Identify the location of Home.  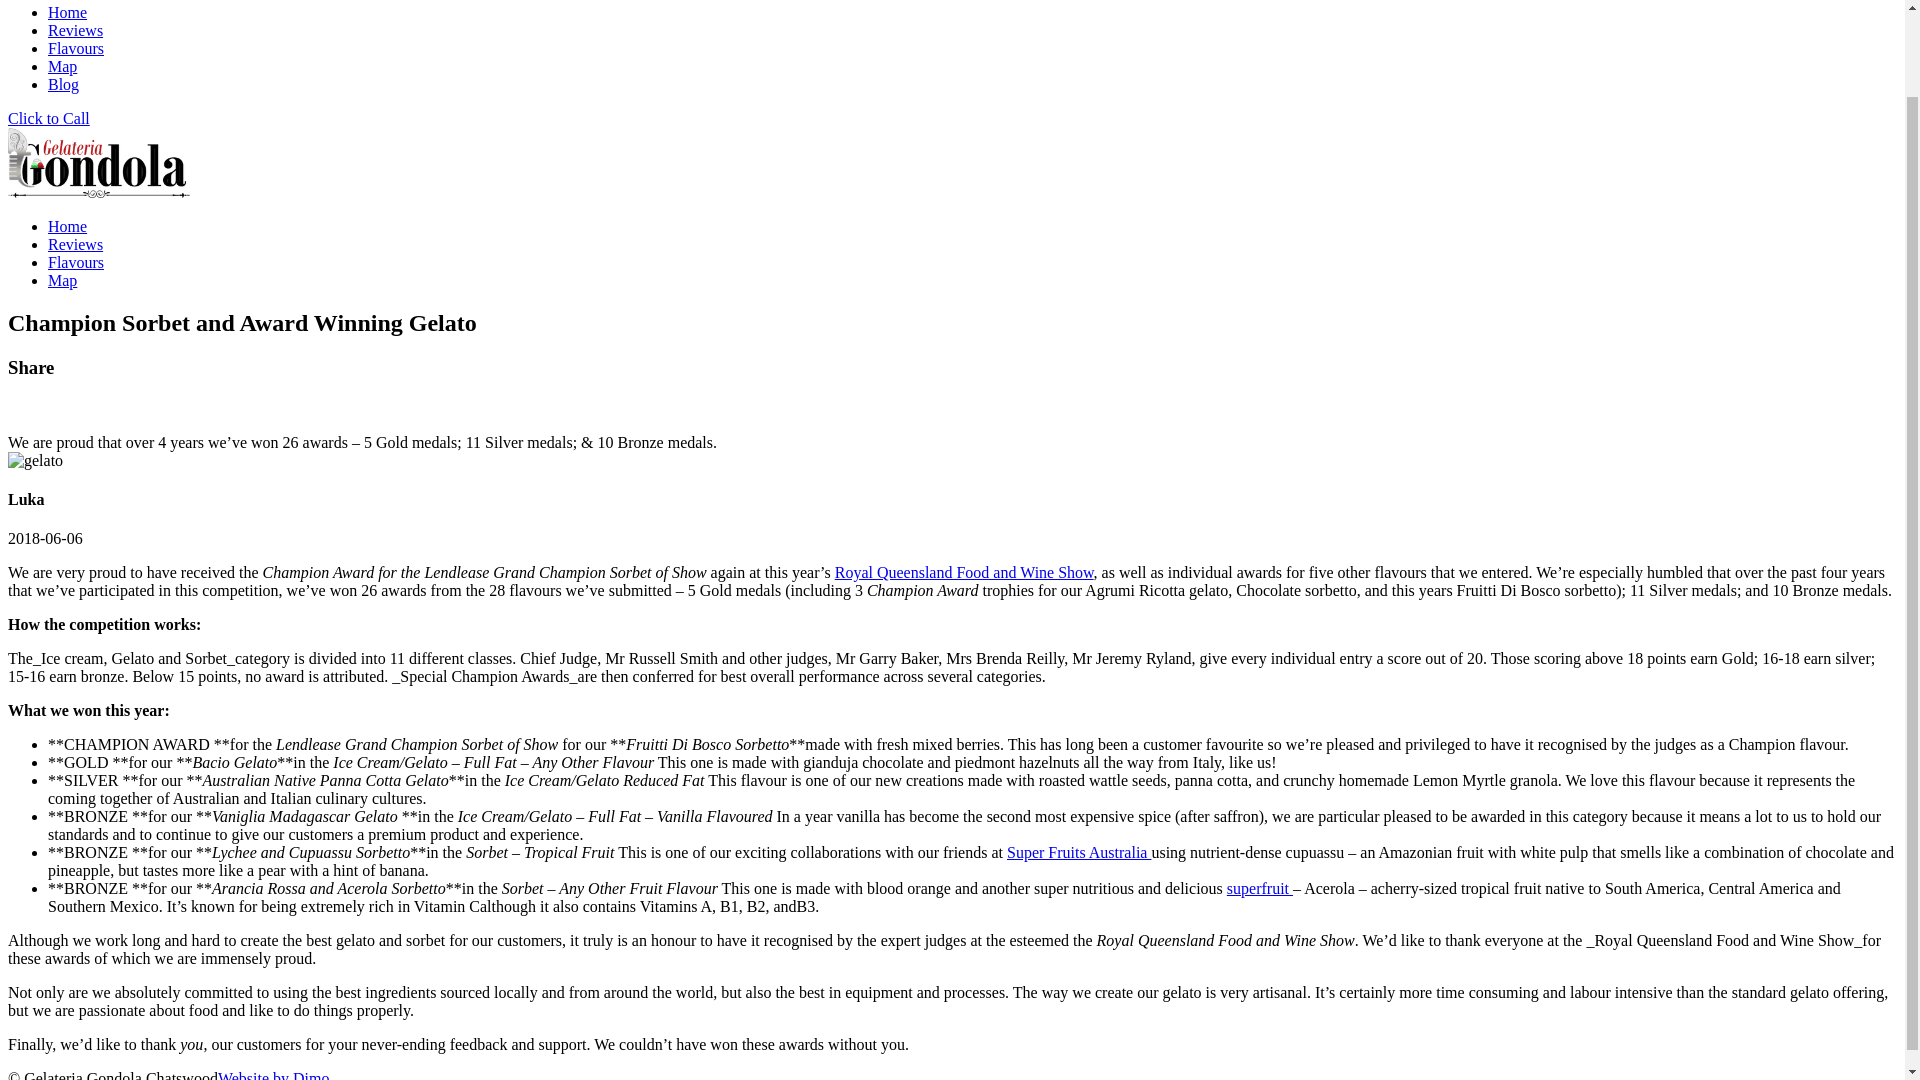
(67, 226).